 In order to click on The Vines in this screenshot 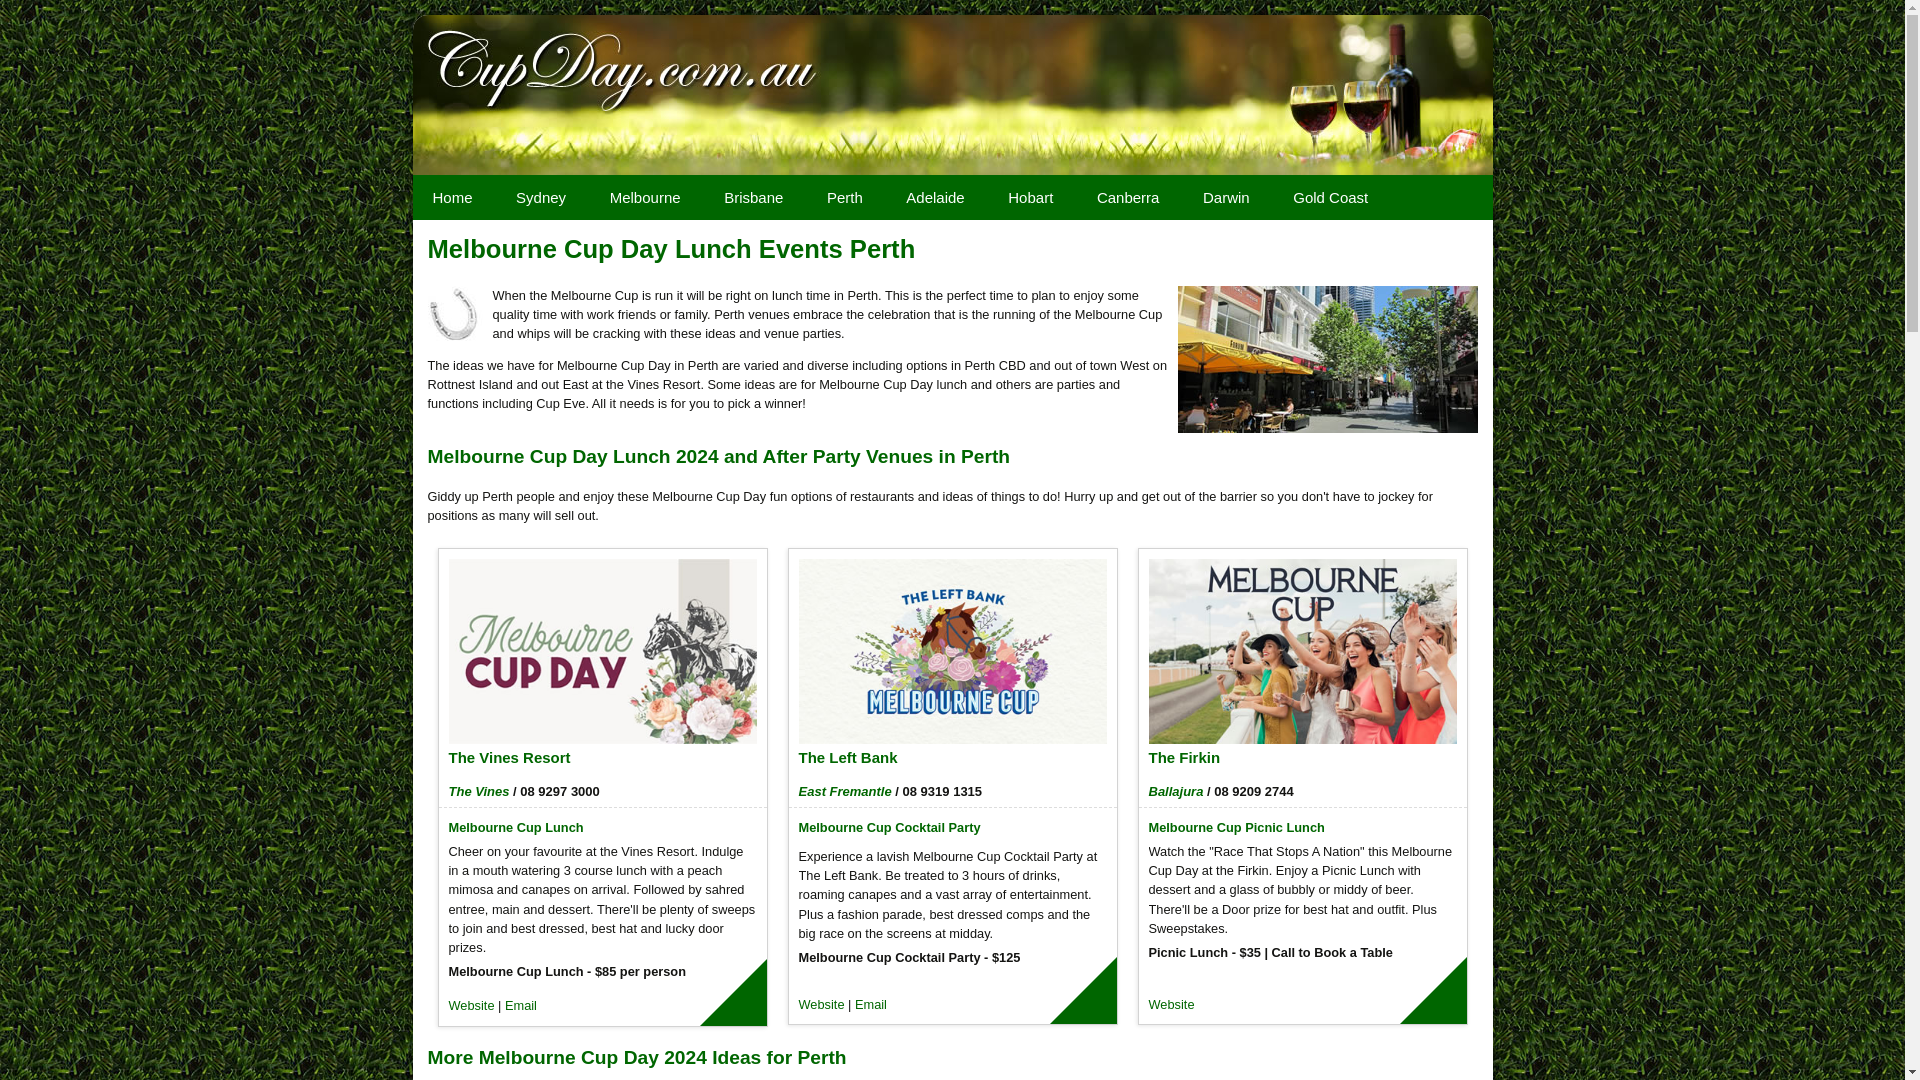, I will do `click(478, 792)`.